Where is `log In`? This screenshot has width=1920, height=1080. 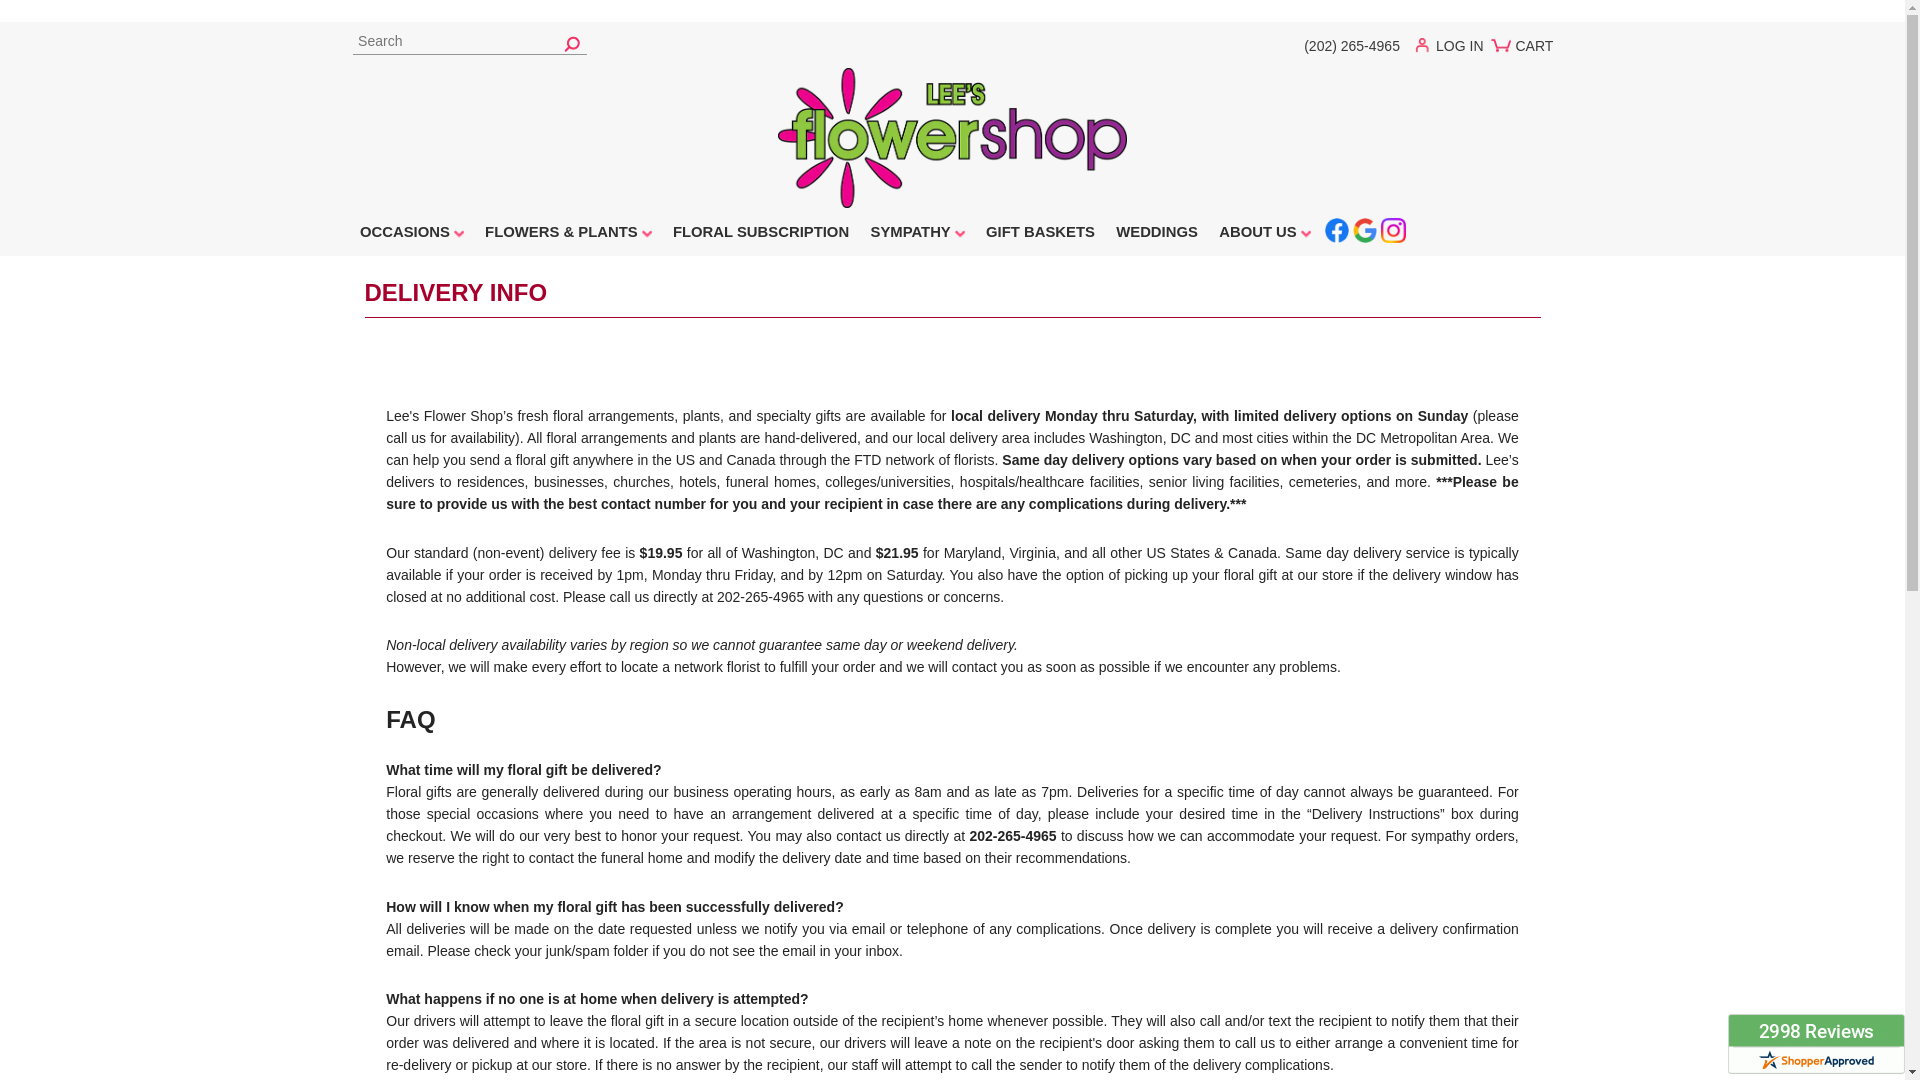 log In is located at coordinates (1455, 50).